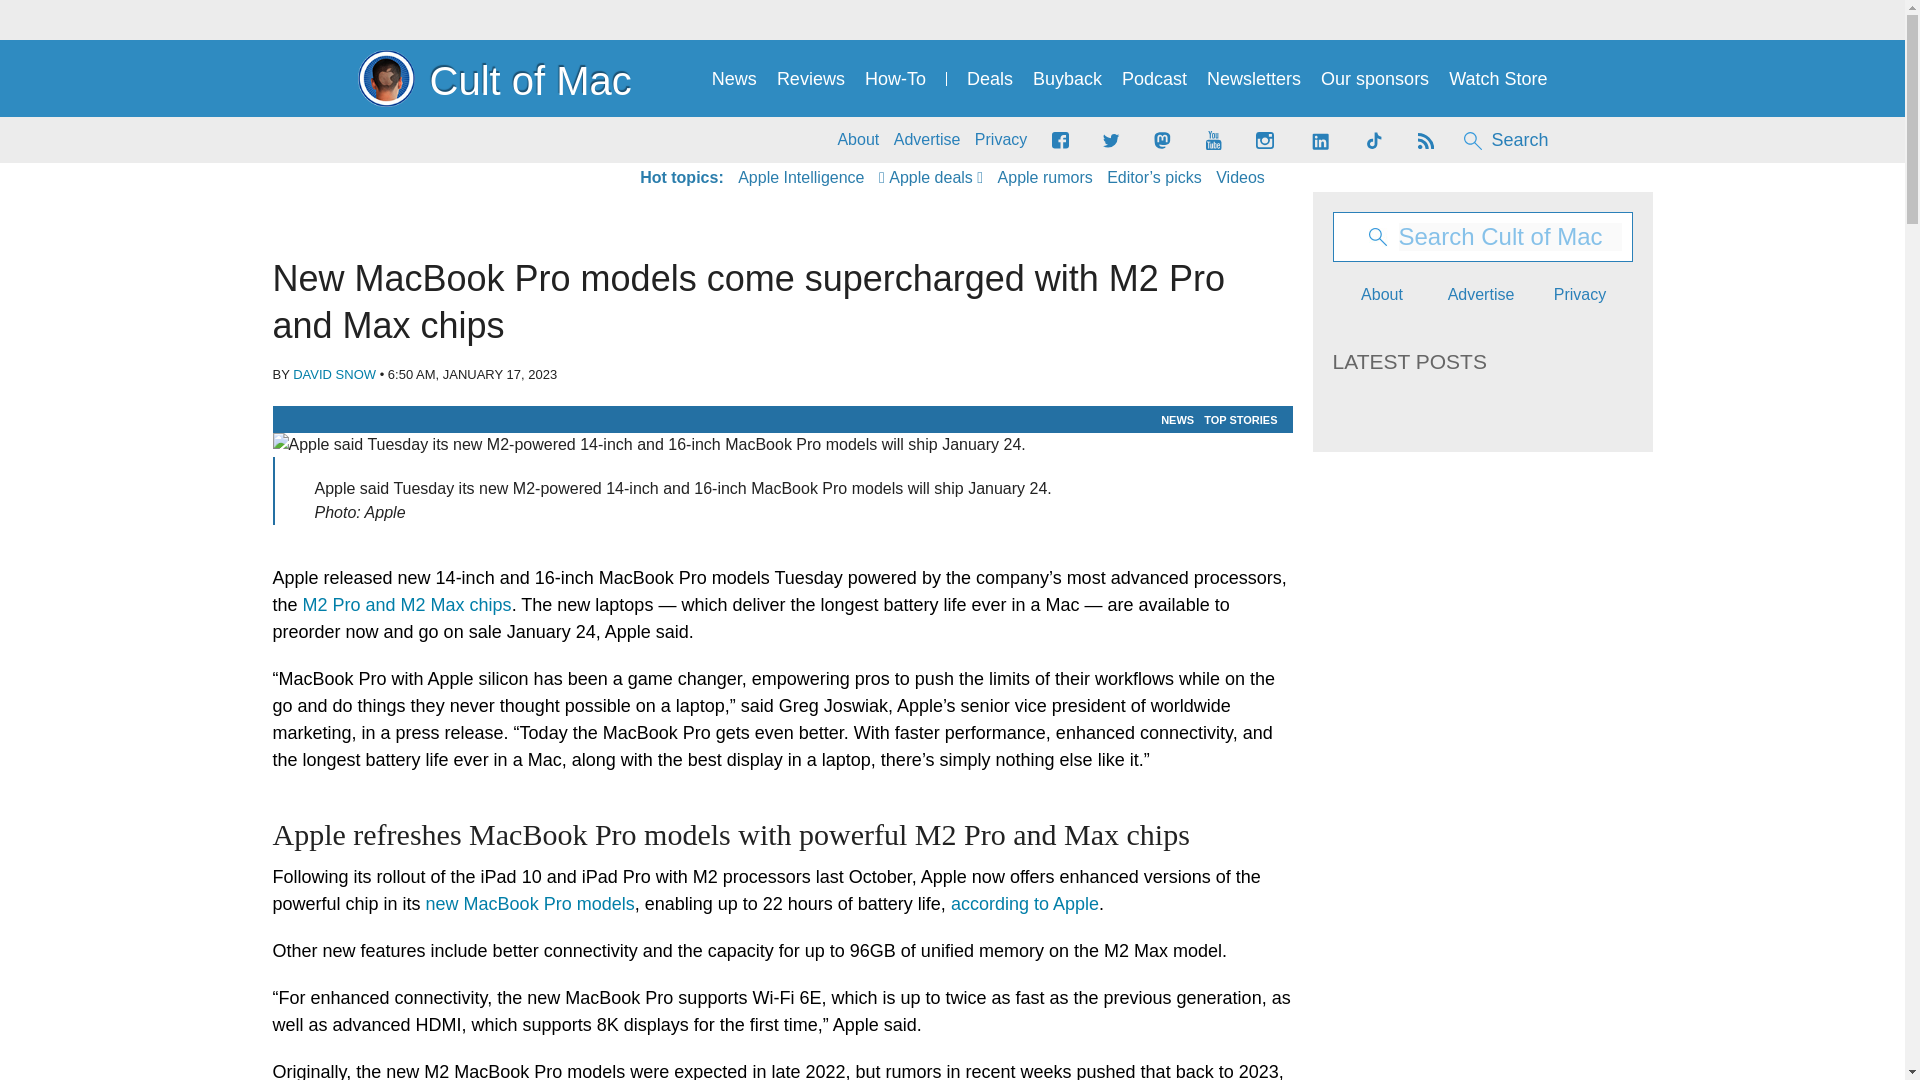 This screenshot has width=1920, height=1080. I want to click on Watch Store, so click(1498, 79).